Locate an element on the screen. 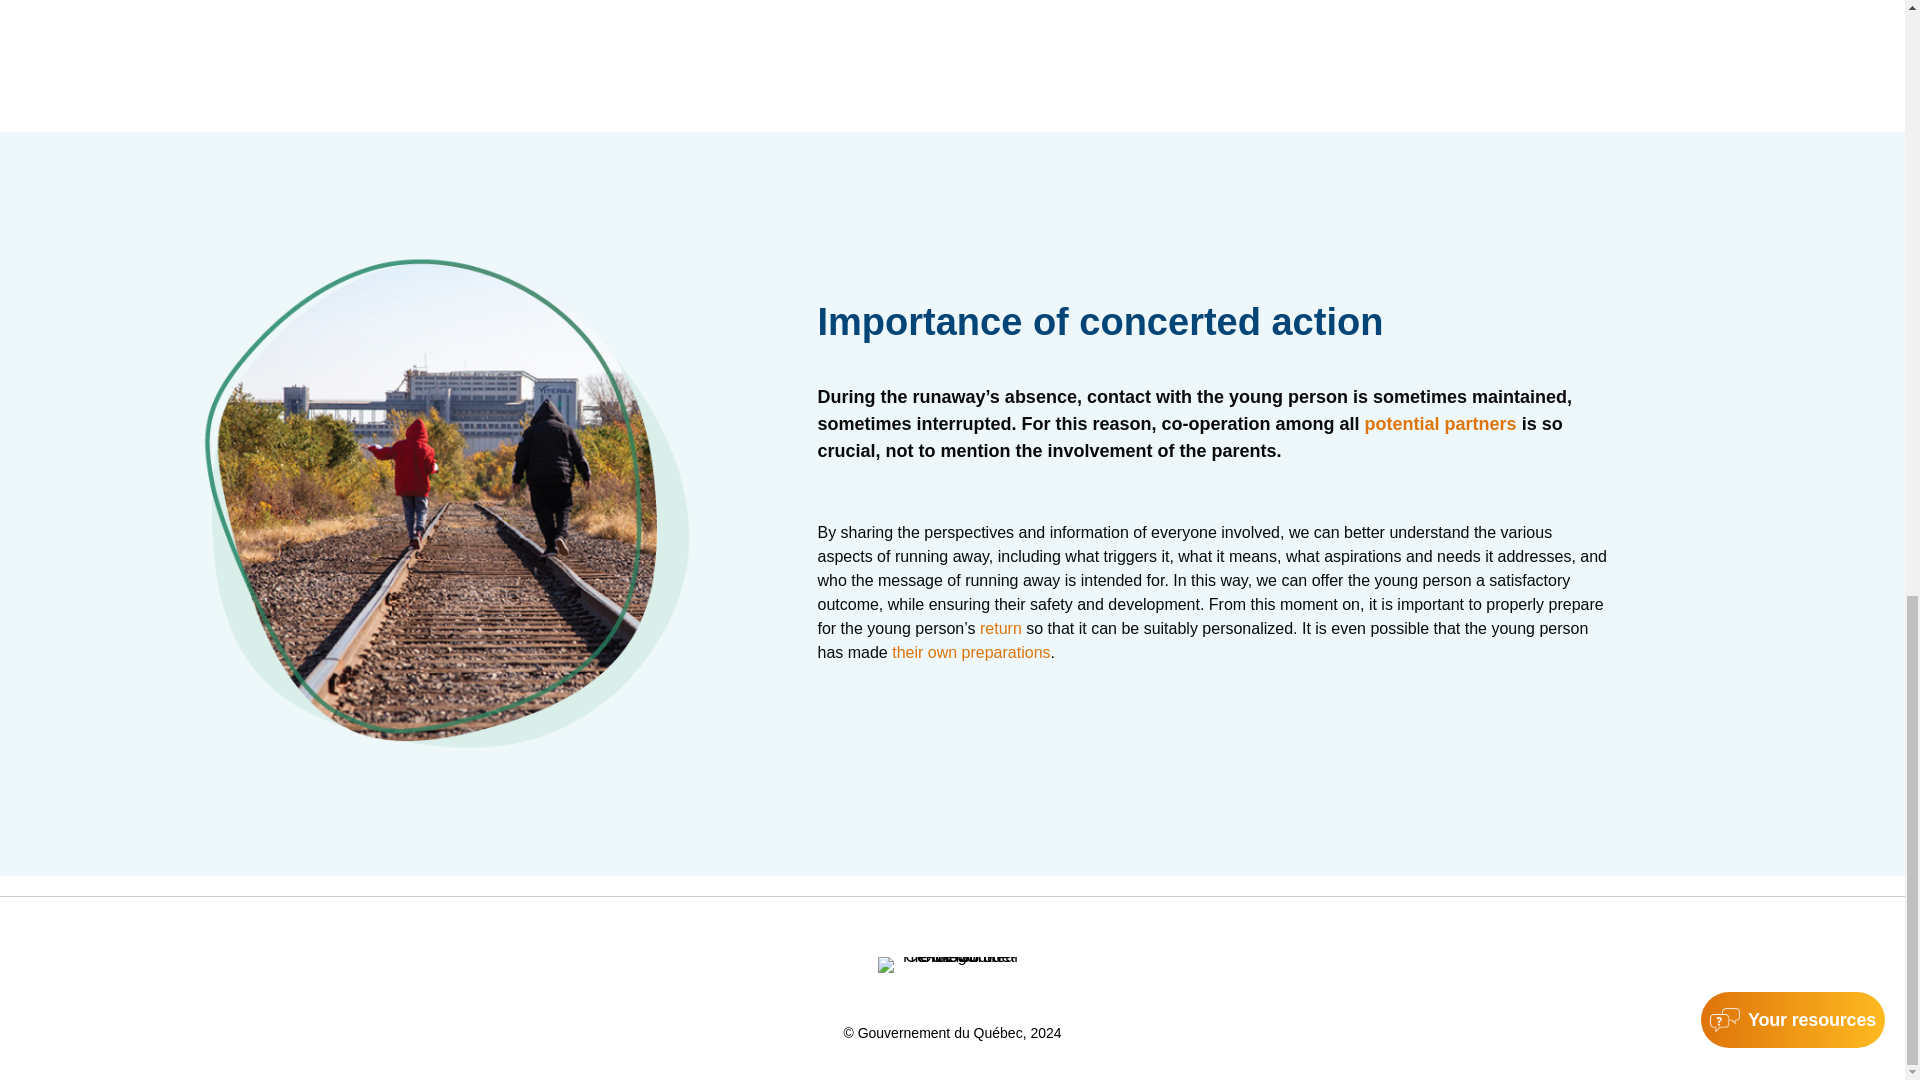 This screenshot has width=1920, height=1080. footer-logo is located at coordinates (952, 964).